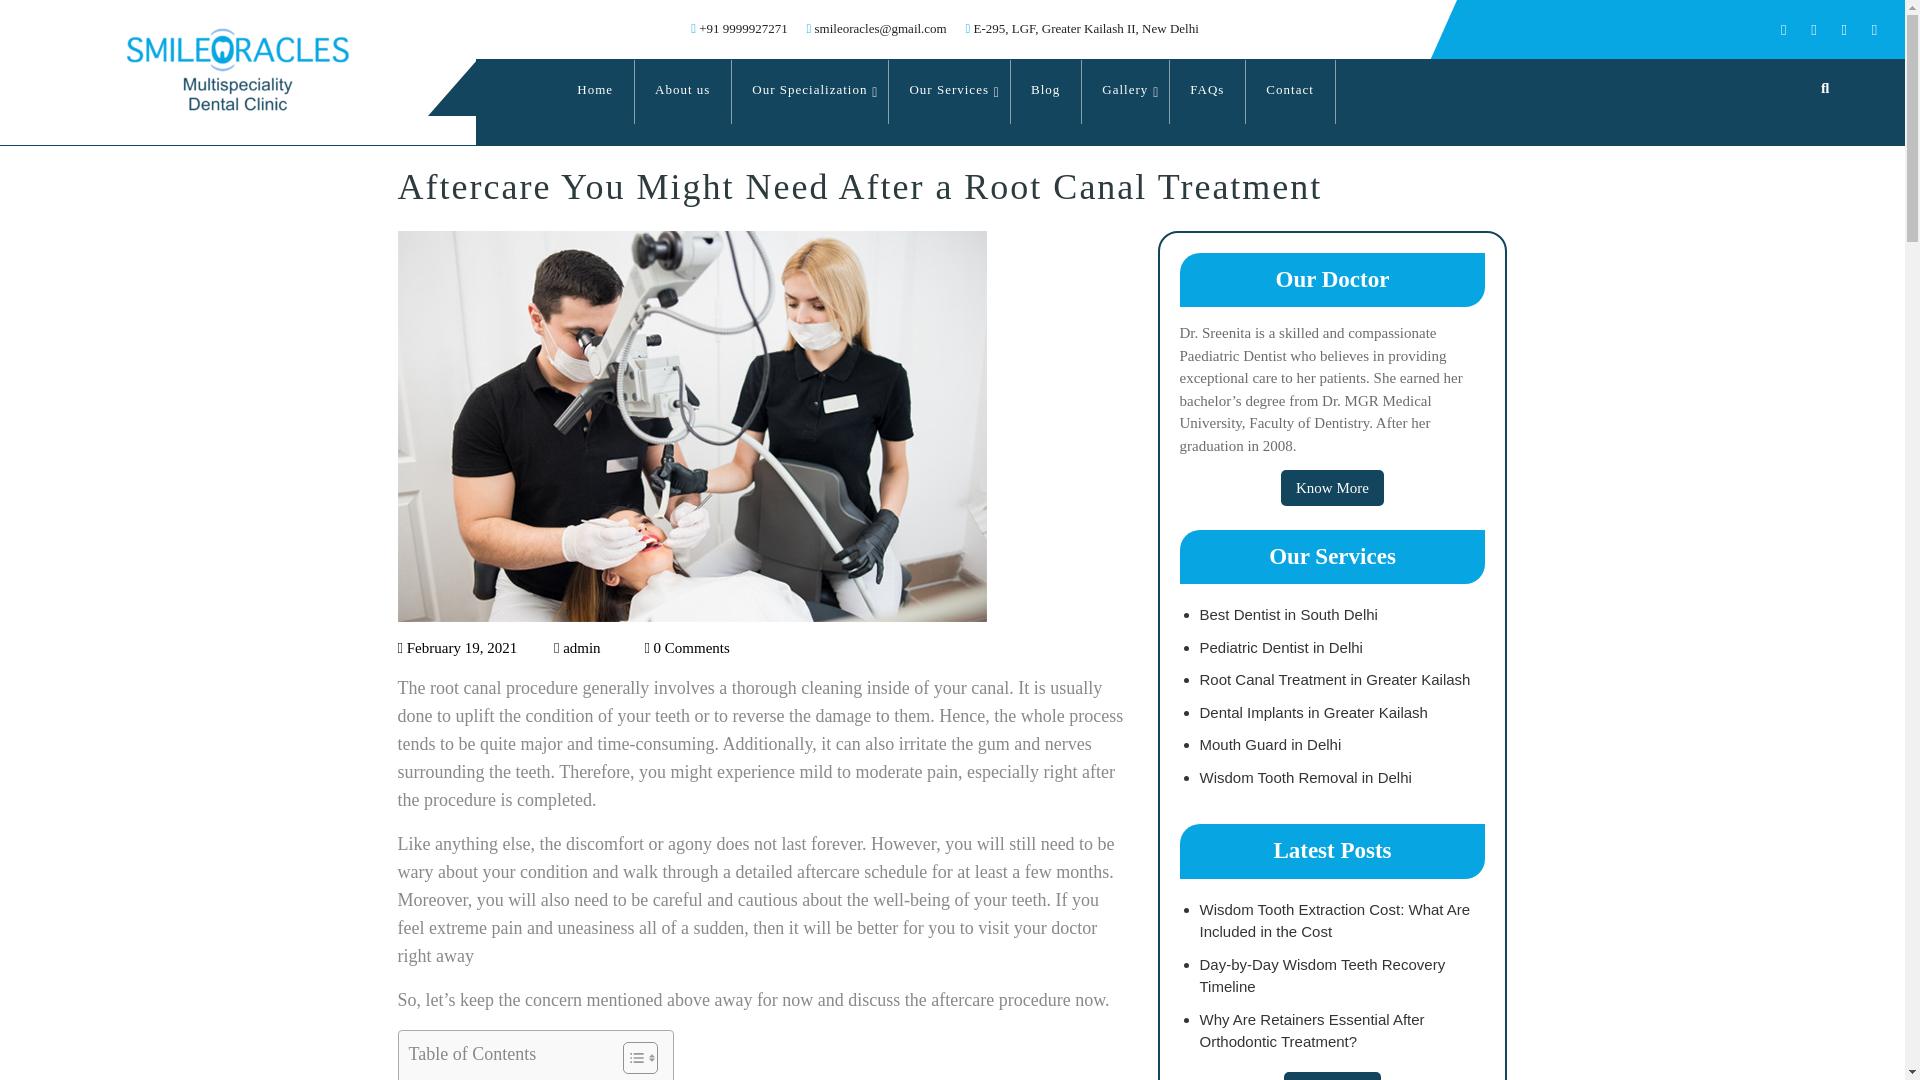 The image size is (1920, 1080). Describe the element at coordinates (810, 92) in the screenshot. I see `Our Specialization` at that location.